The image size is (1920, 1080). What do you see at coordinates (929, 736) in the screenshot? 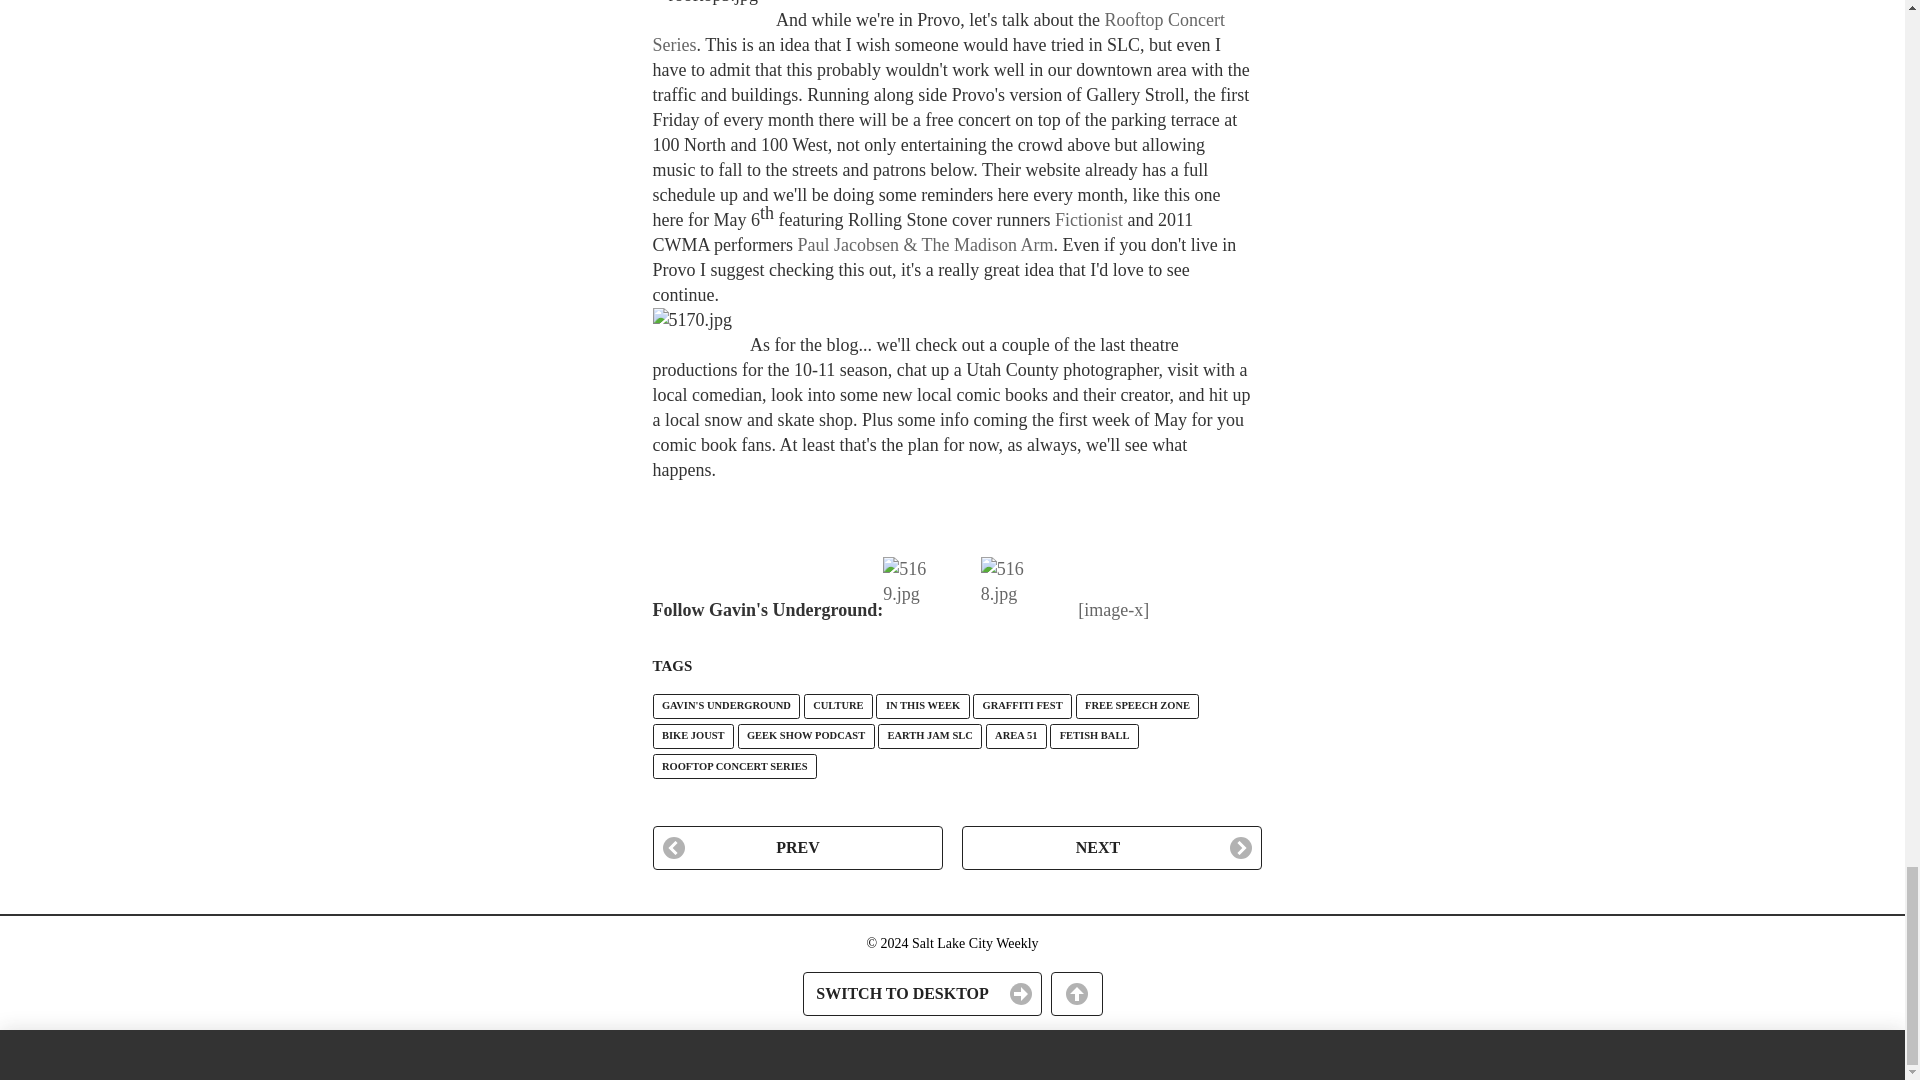
I see `EARTH JAM SLC` at bounding box center [929, 736].